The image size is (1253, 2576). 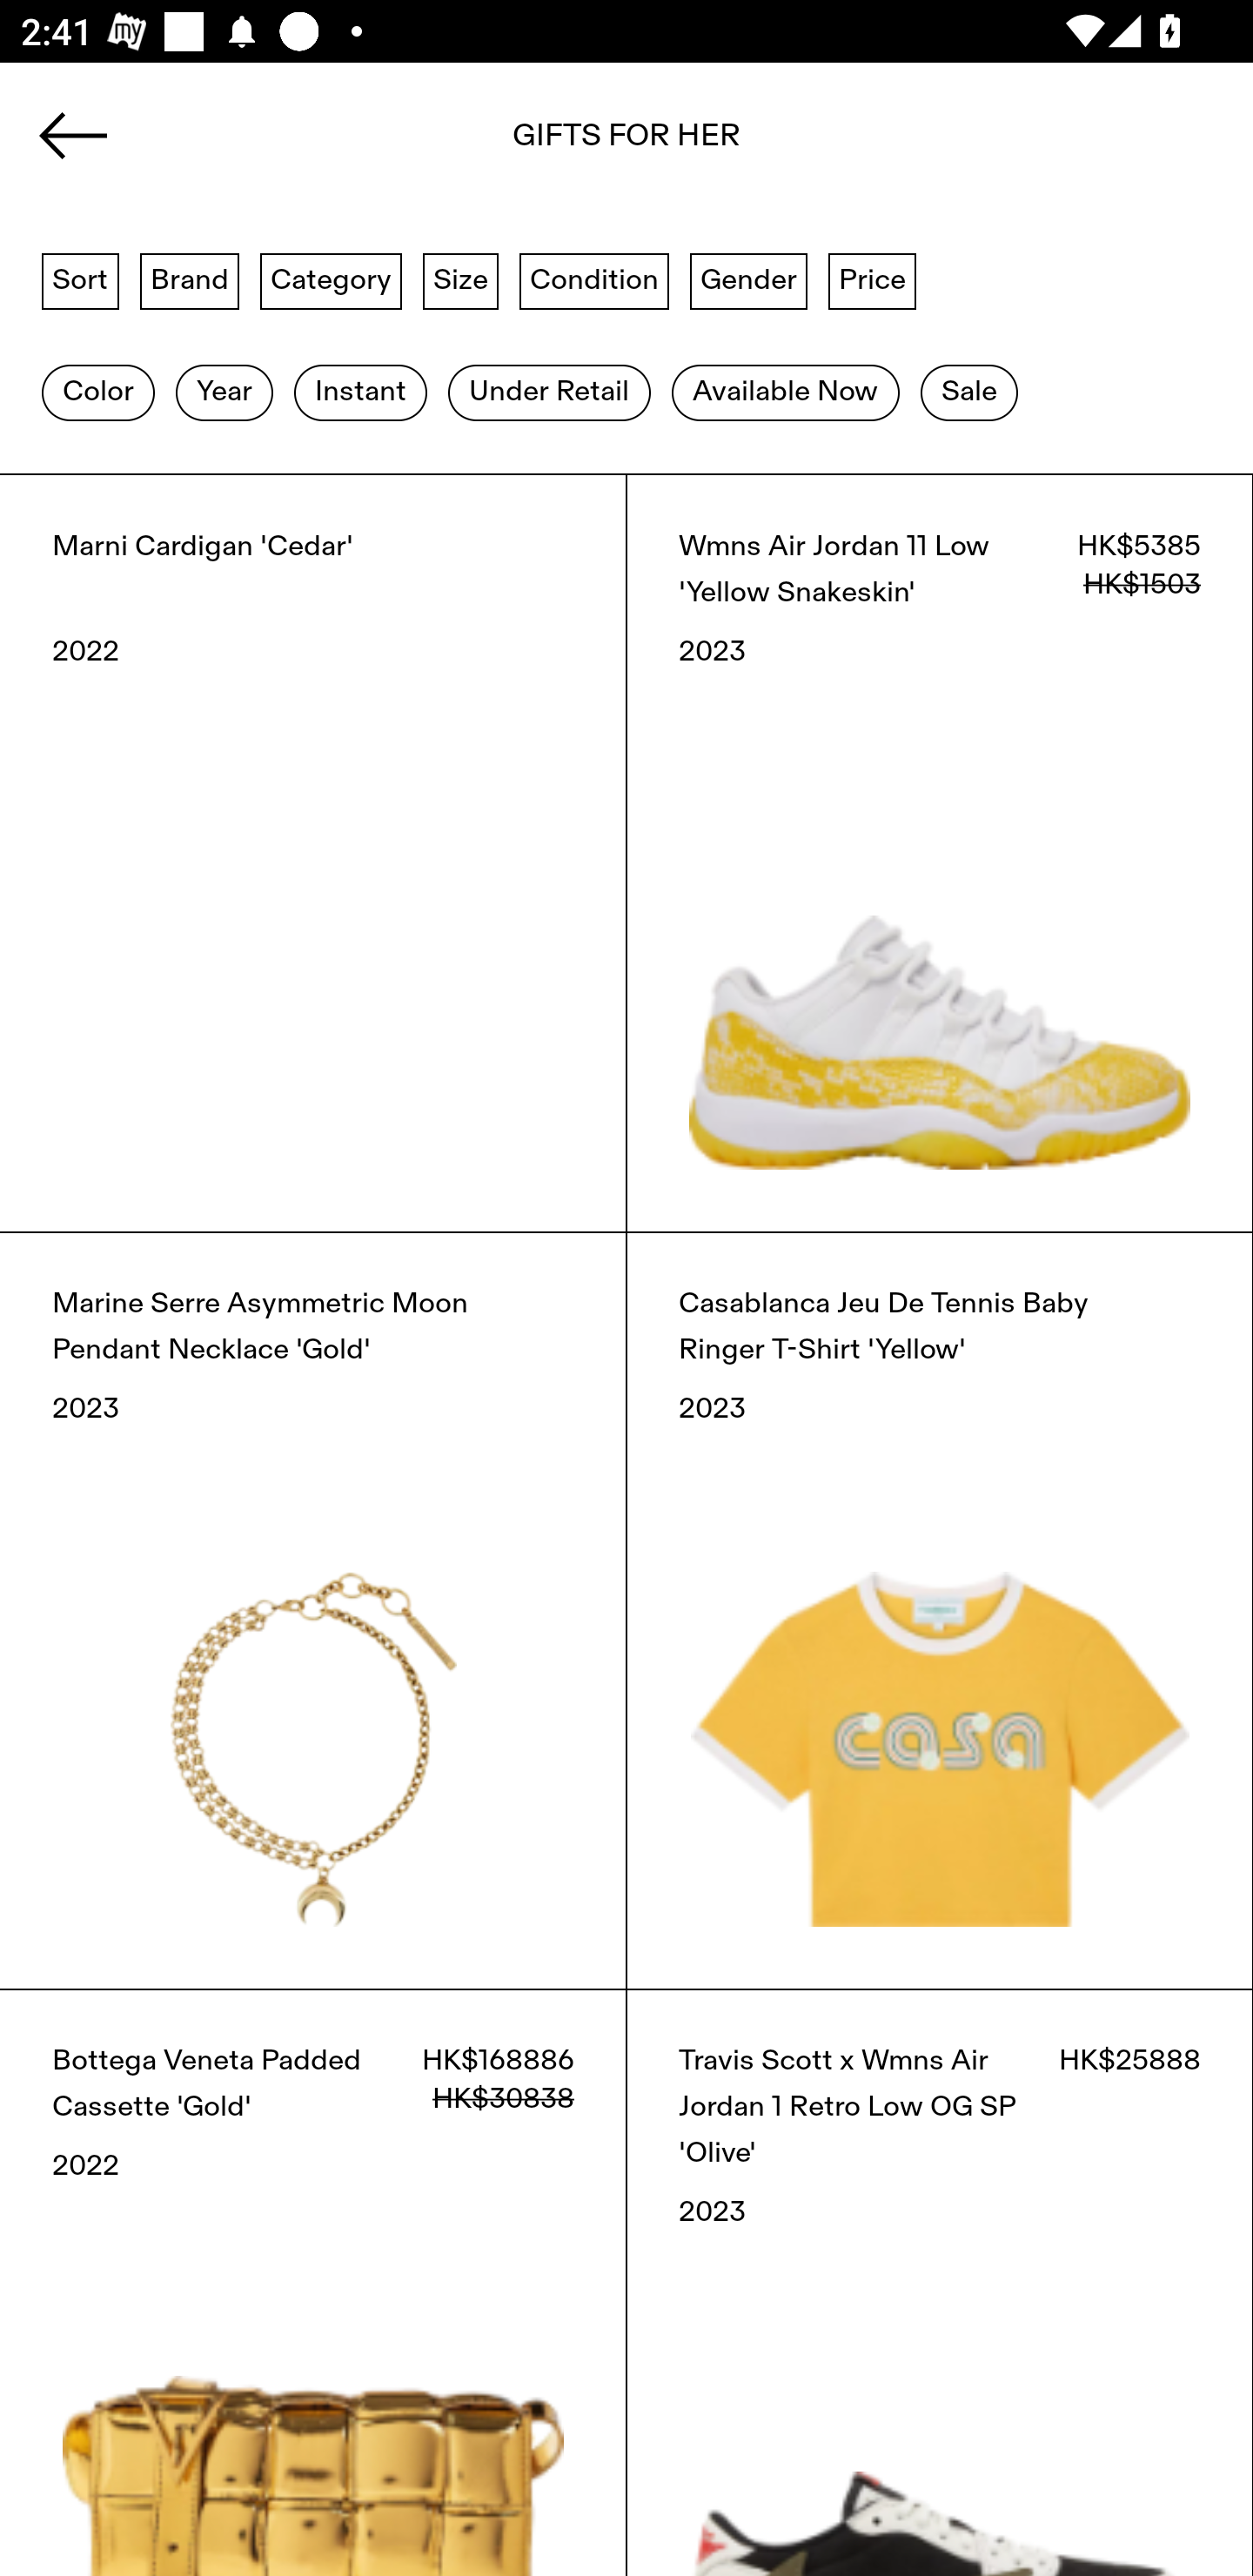 I want to click on Year, so click(x=224, y=392).